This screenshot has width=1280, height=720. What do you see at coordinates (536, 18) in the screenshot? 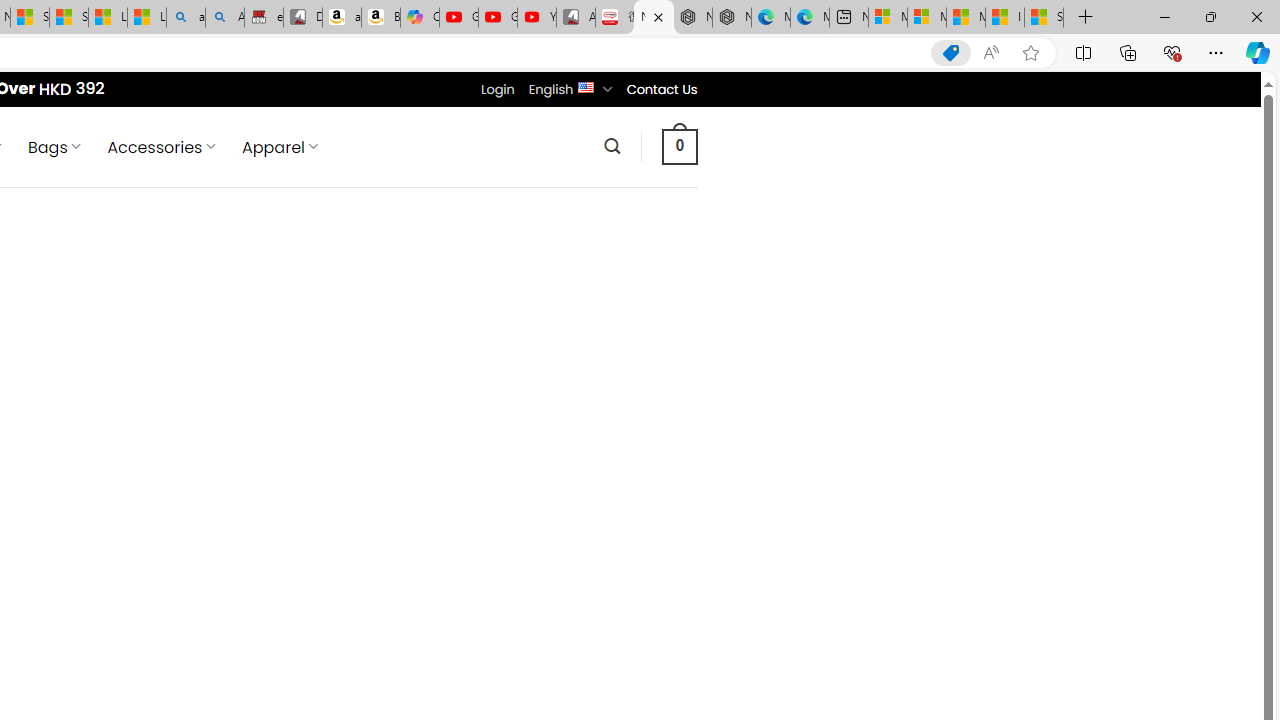
I see `YouTube Kids - An App Created for Kids to Explore Content` at bounding box center [536, 18].